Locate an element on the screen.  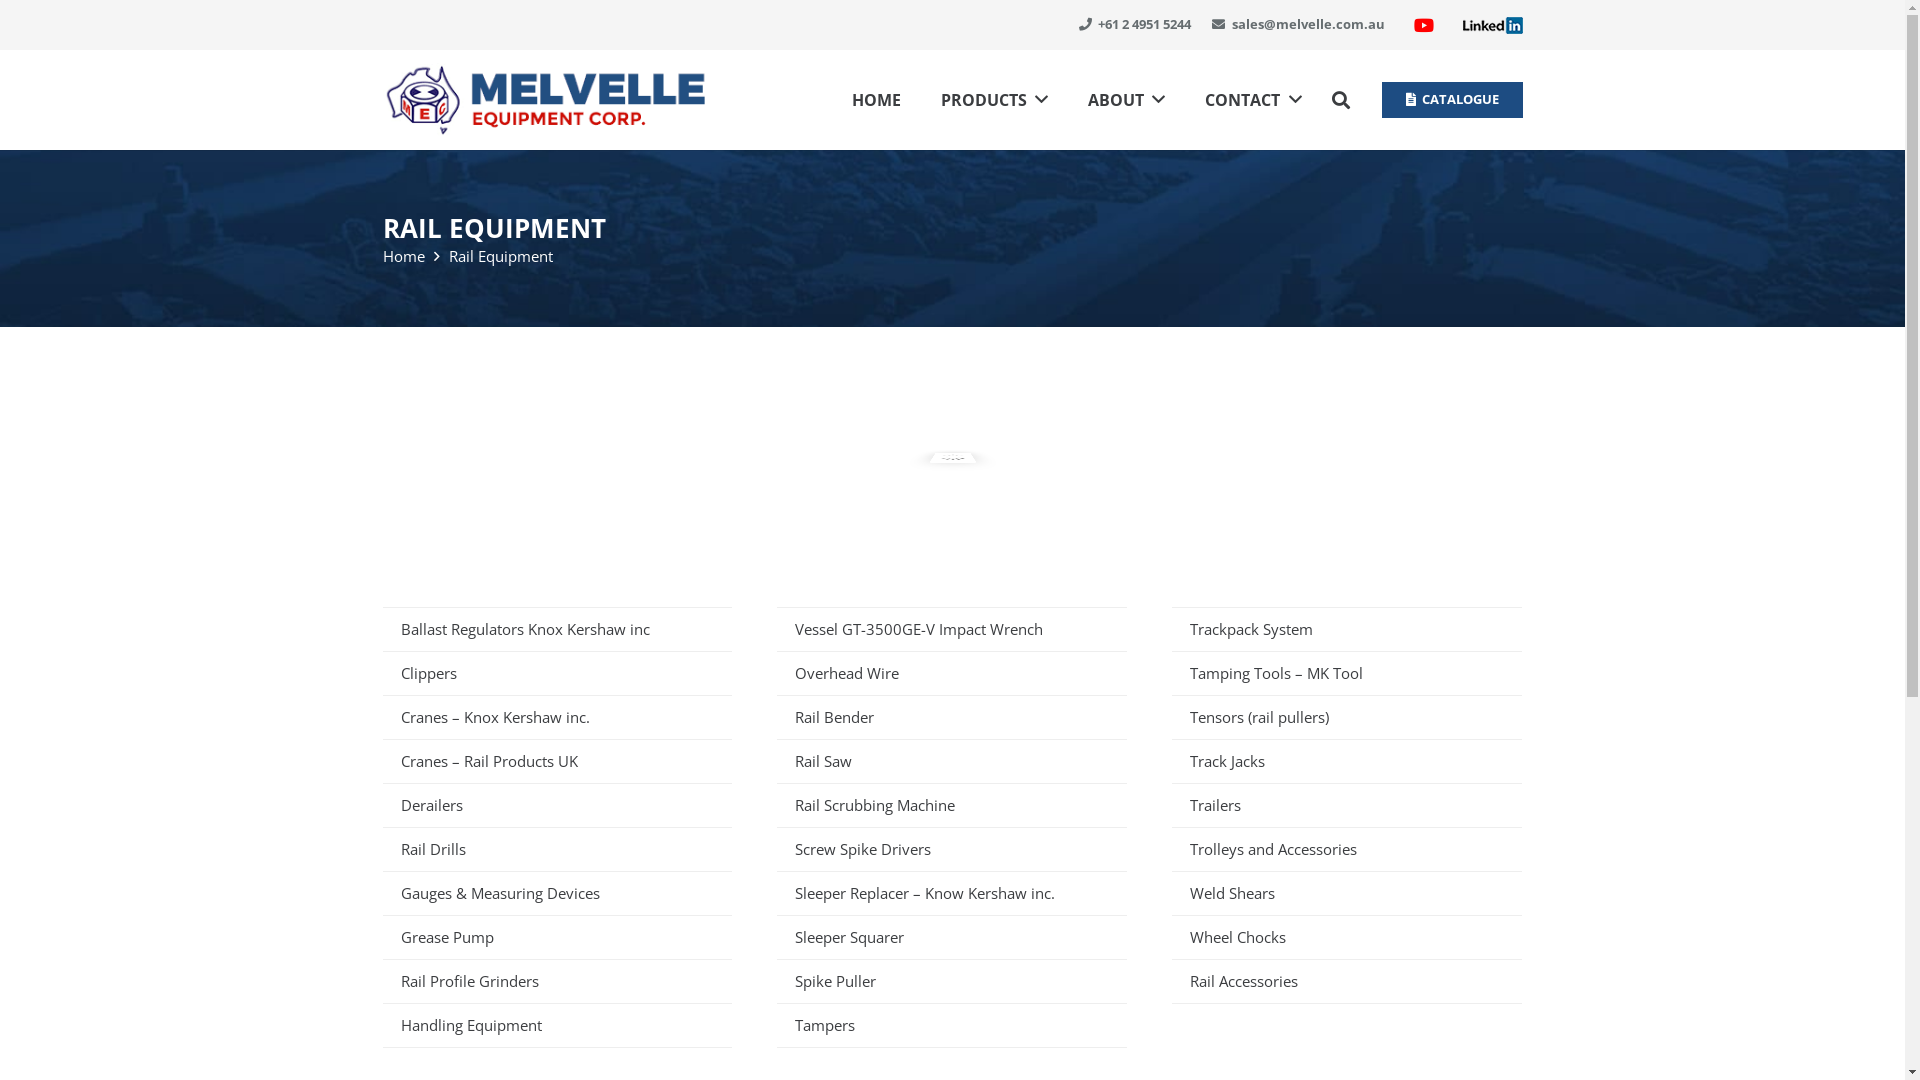
Tensors (rail pullers) is located at coordinates (1347, 717).